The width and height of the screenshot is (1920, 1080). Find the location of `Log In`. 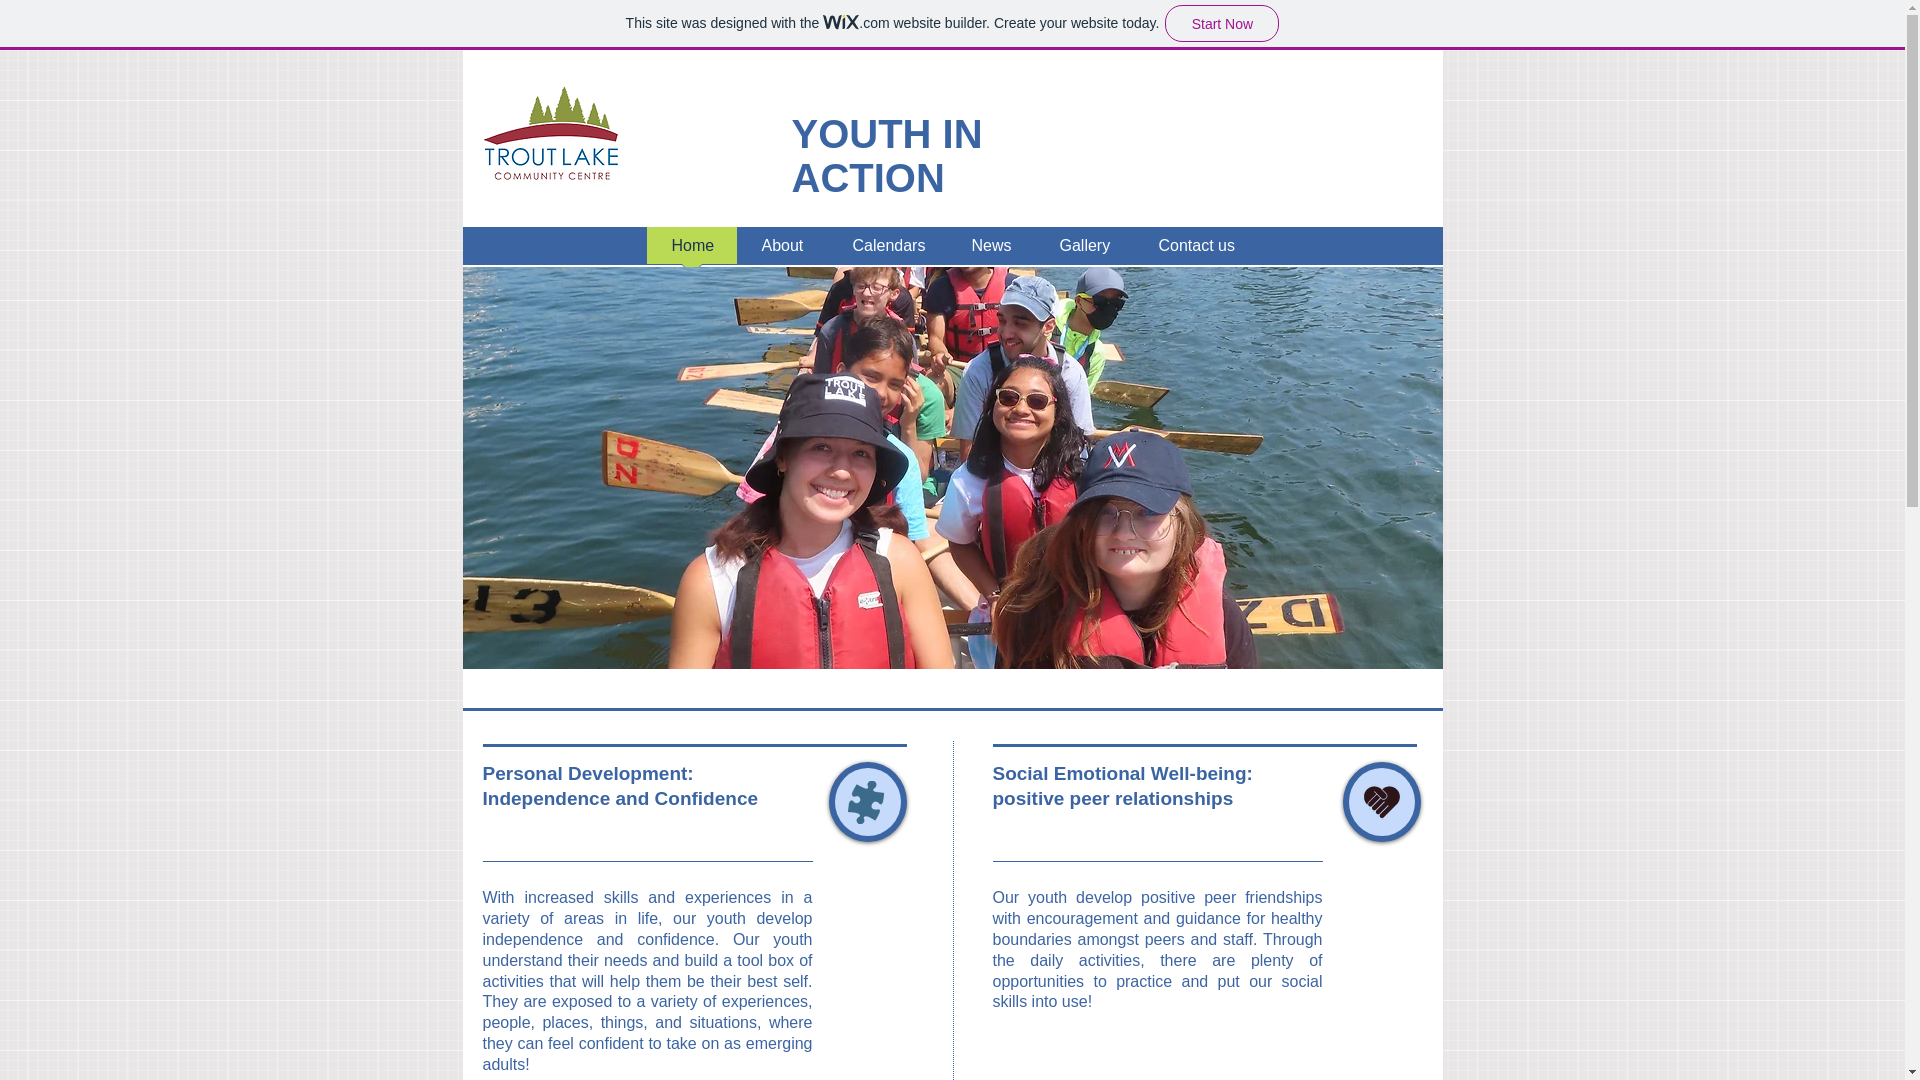

Log In is located at coordinates (1379, 287).